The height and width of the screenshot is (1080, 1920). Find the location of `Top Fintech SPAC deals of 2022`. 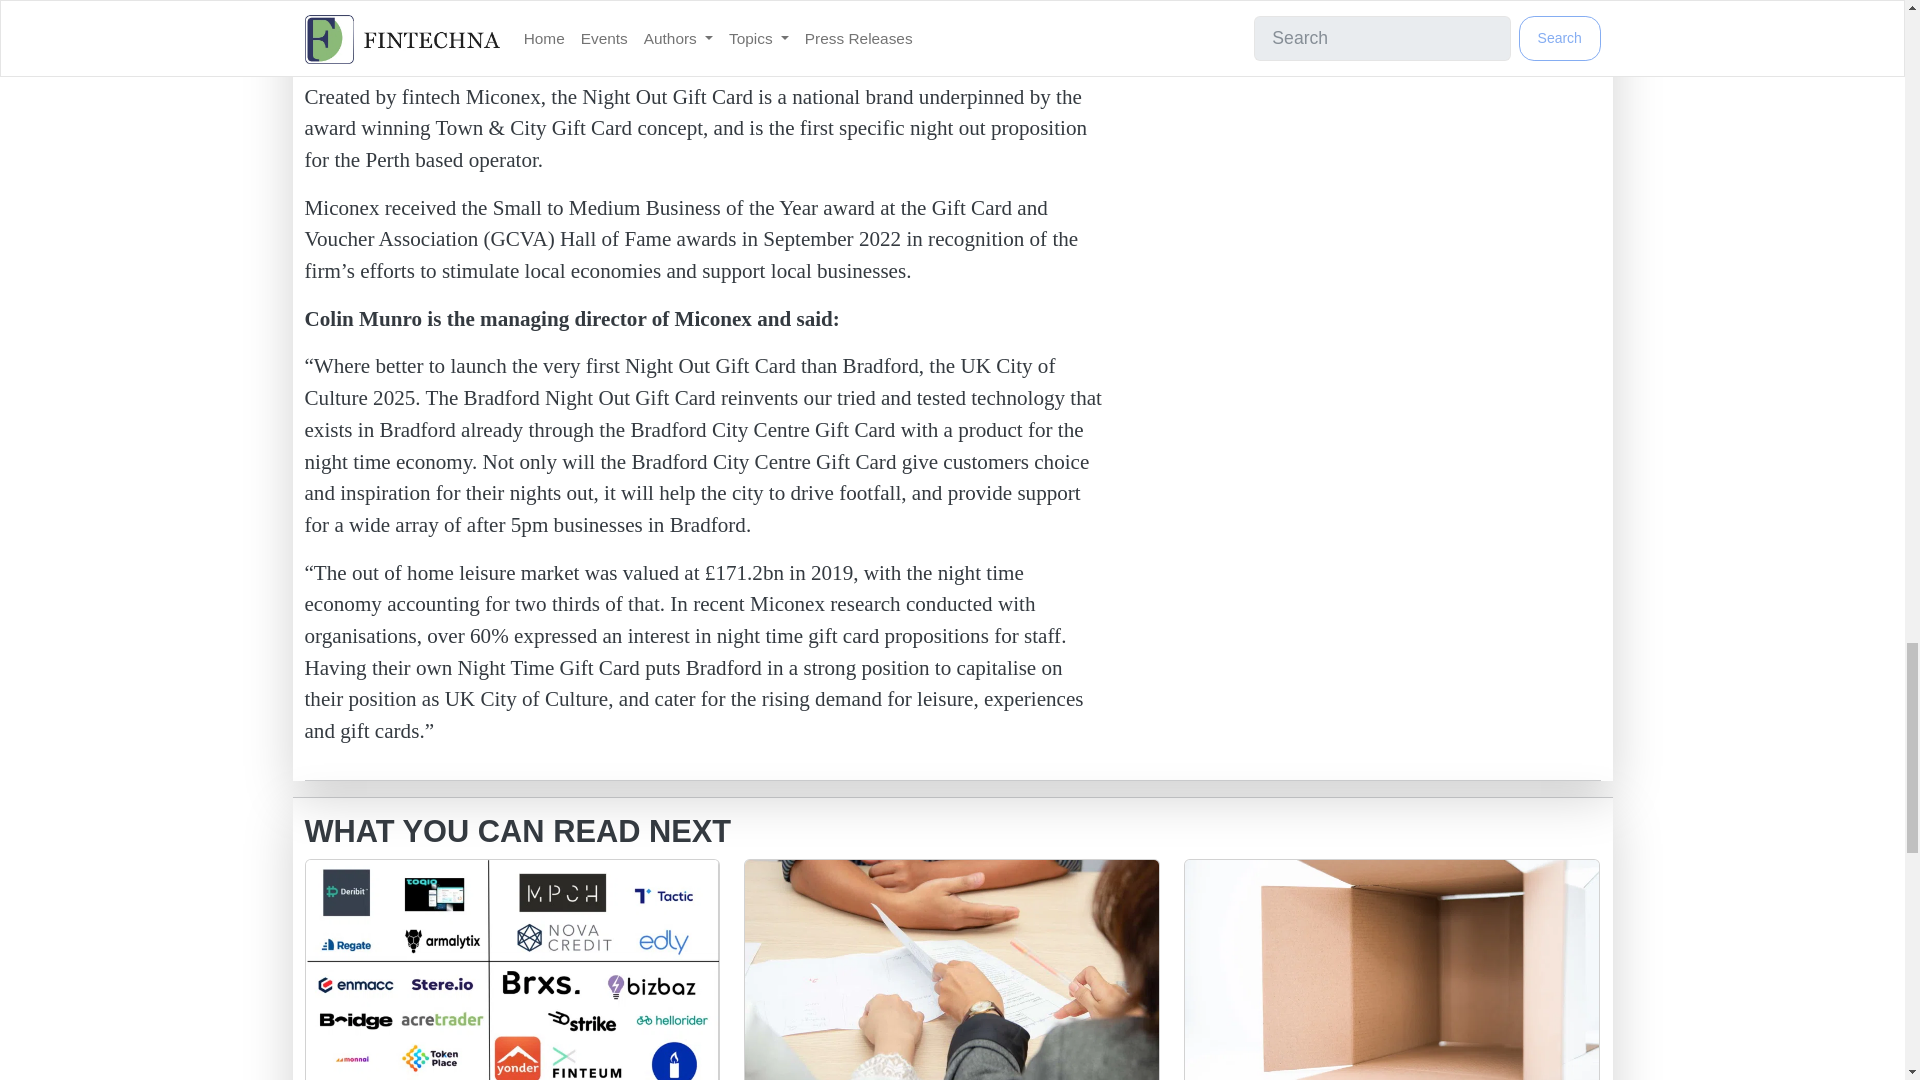

Top Fintech SPAC deals of 2022 is located at coordinates (1392, 970).